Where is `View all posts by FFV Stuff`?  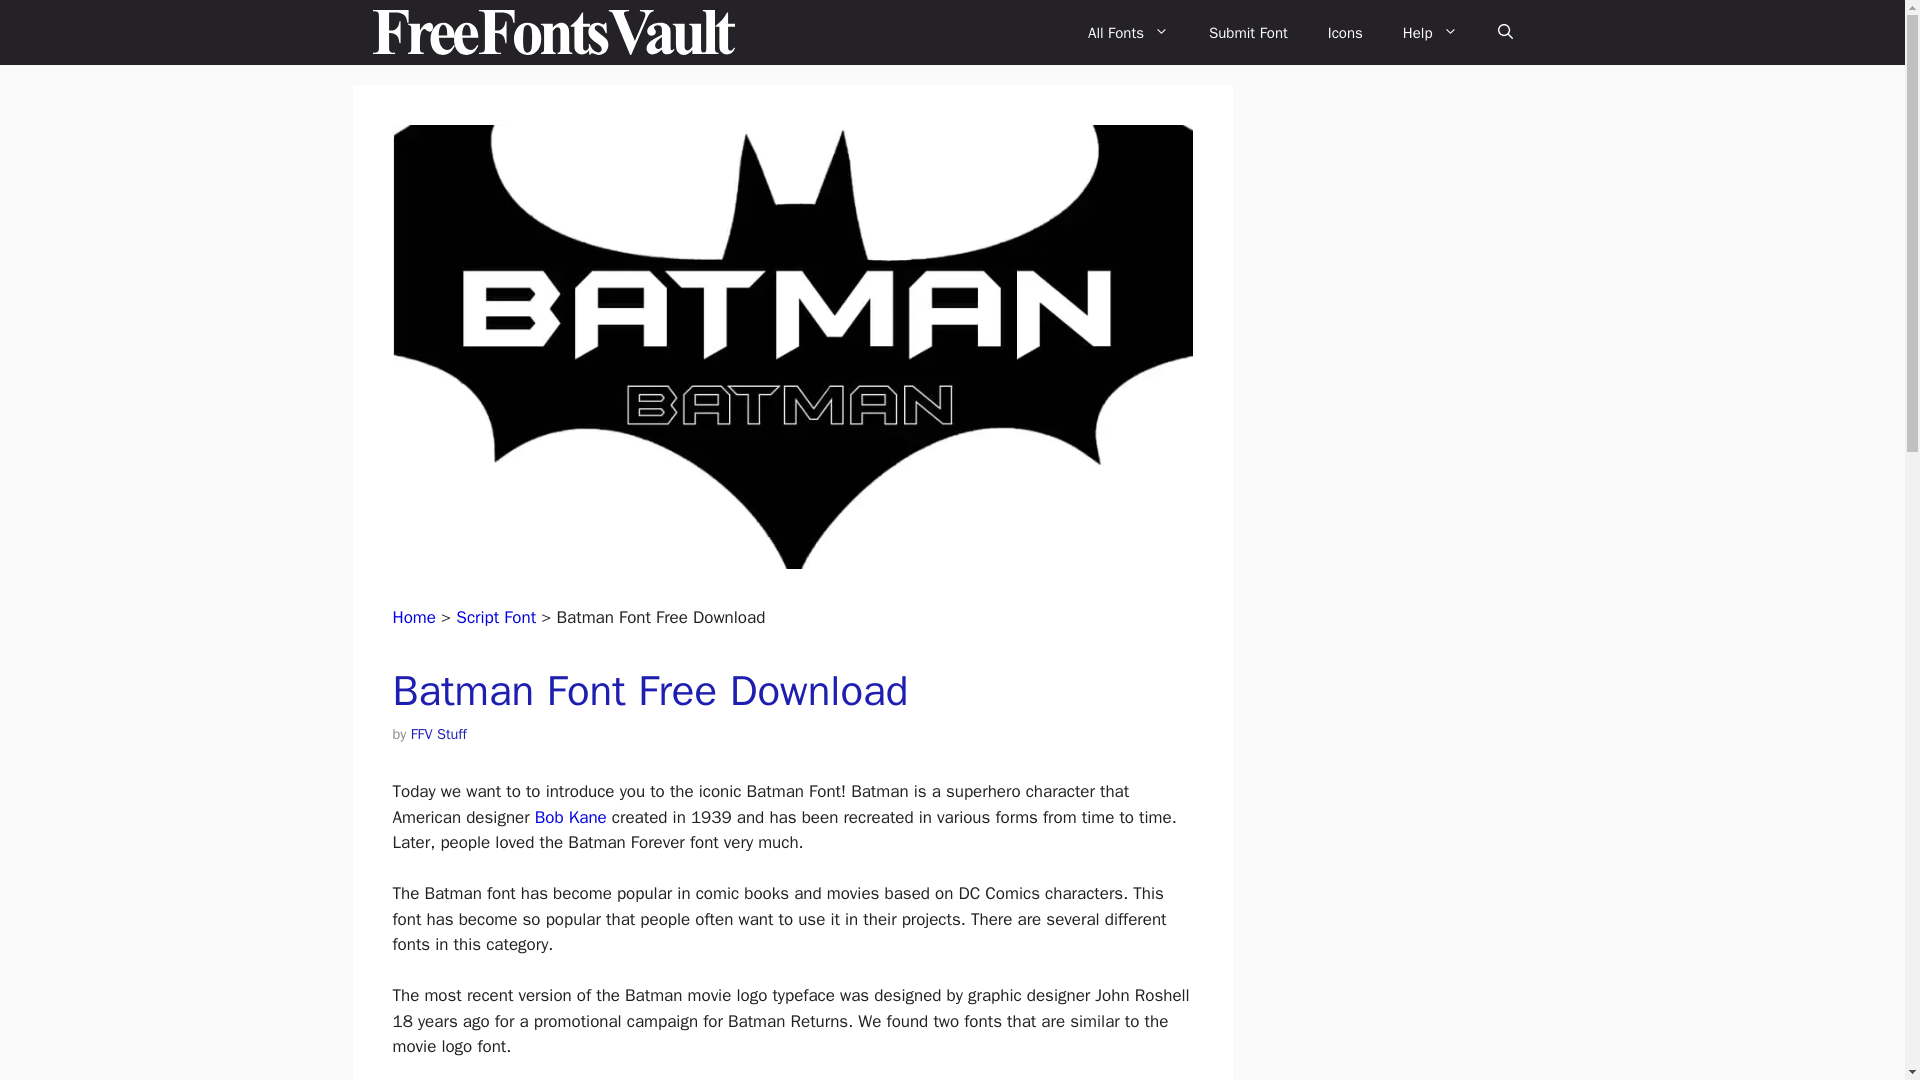 View all posts by FFV Stuff is located at coordinates (438, 734).